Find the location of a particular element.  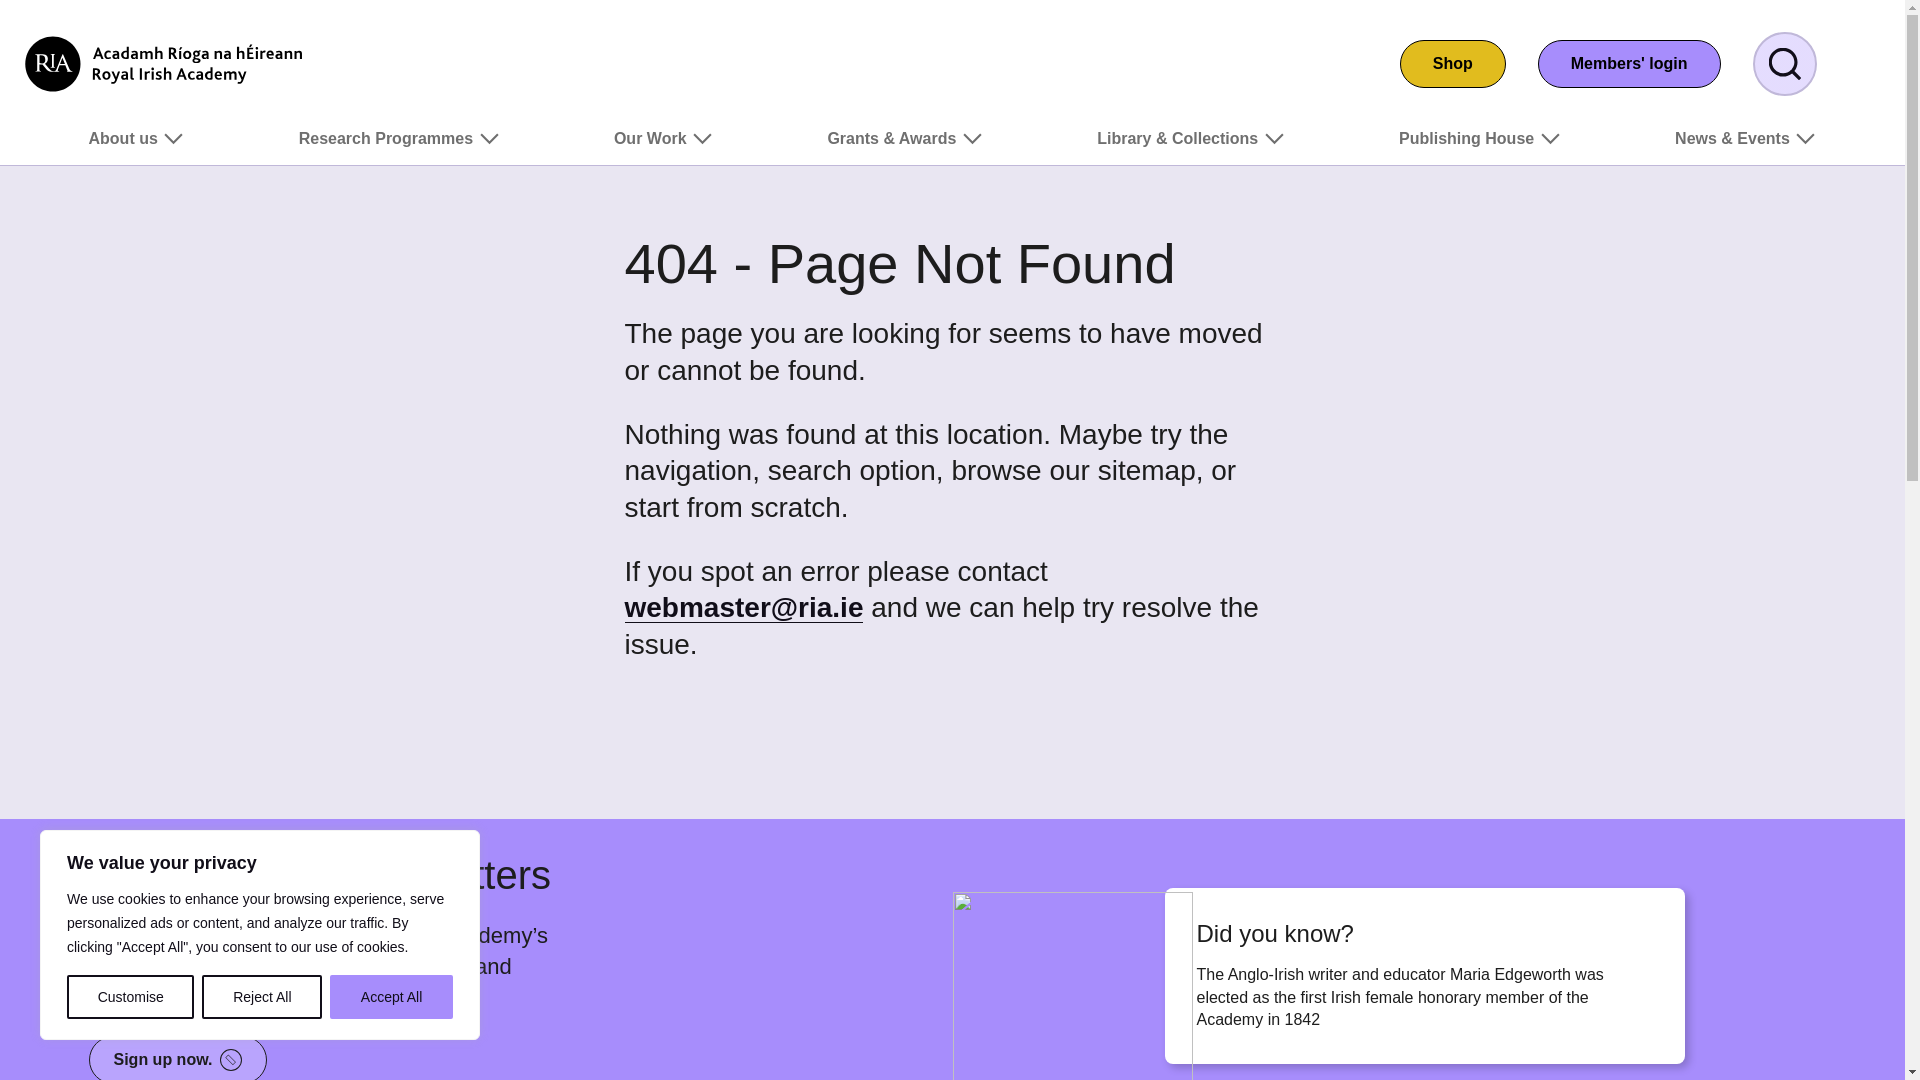

Customise is located at coordinates (130, 997).